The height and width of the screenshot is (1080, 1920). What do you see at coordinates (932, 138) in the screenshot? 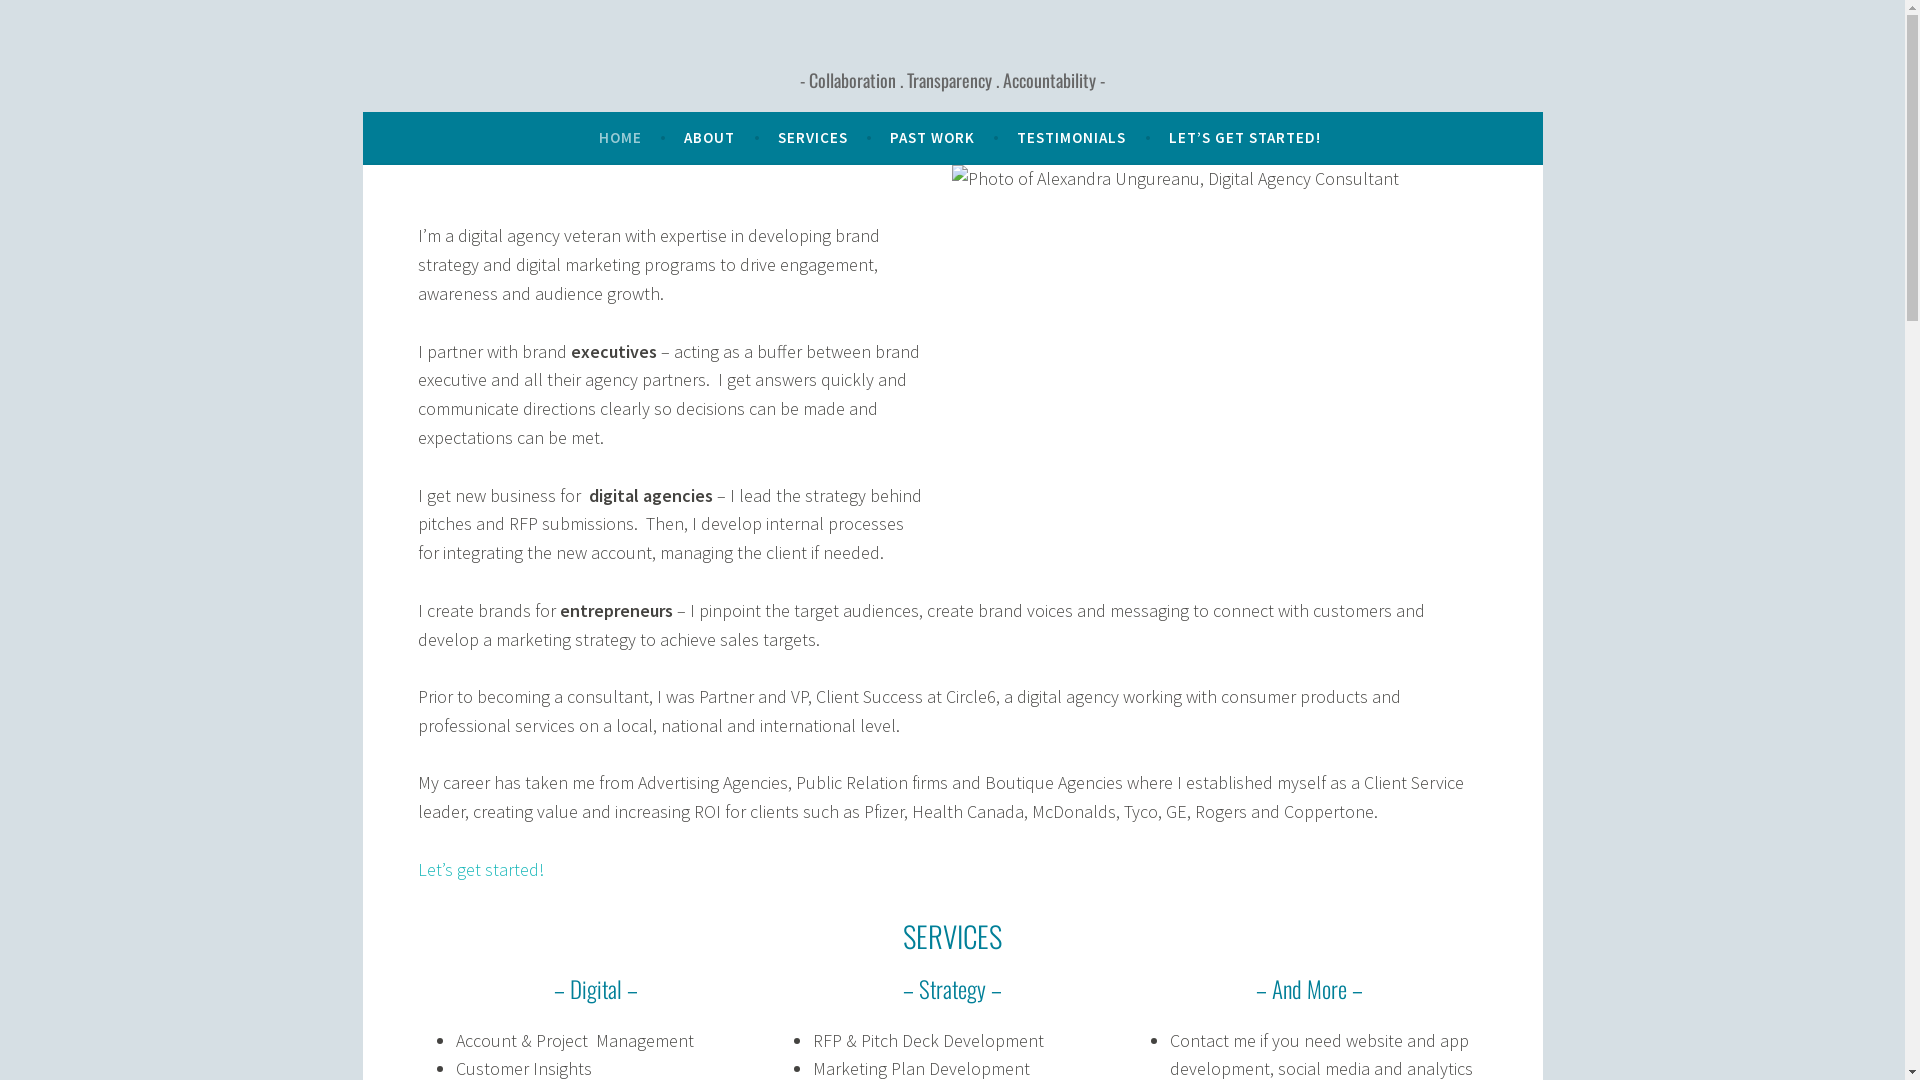
I see `PAST WORK` at bounding box center [932, 138].